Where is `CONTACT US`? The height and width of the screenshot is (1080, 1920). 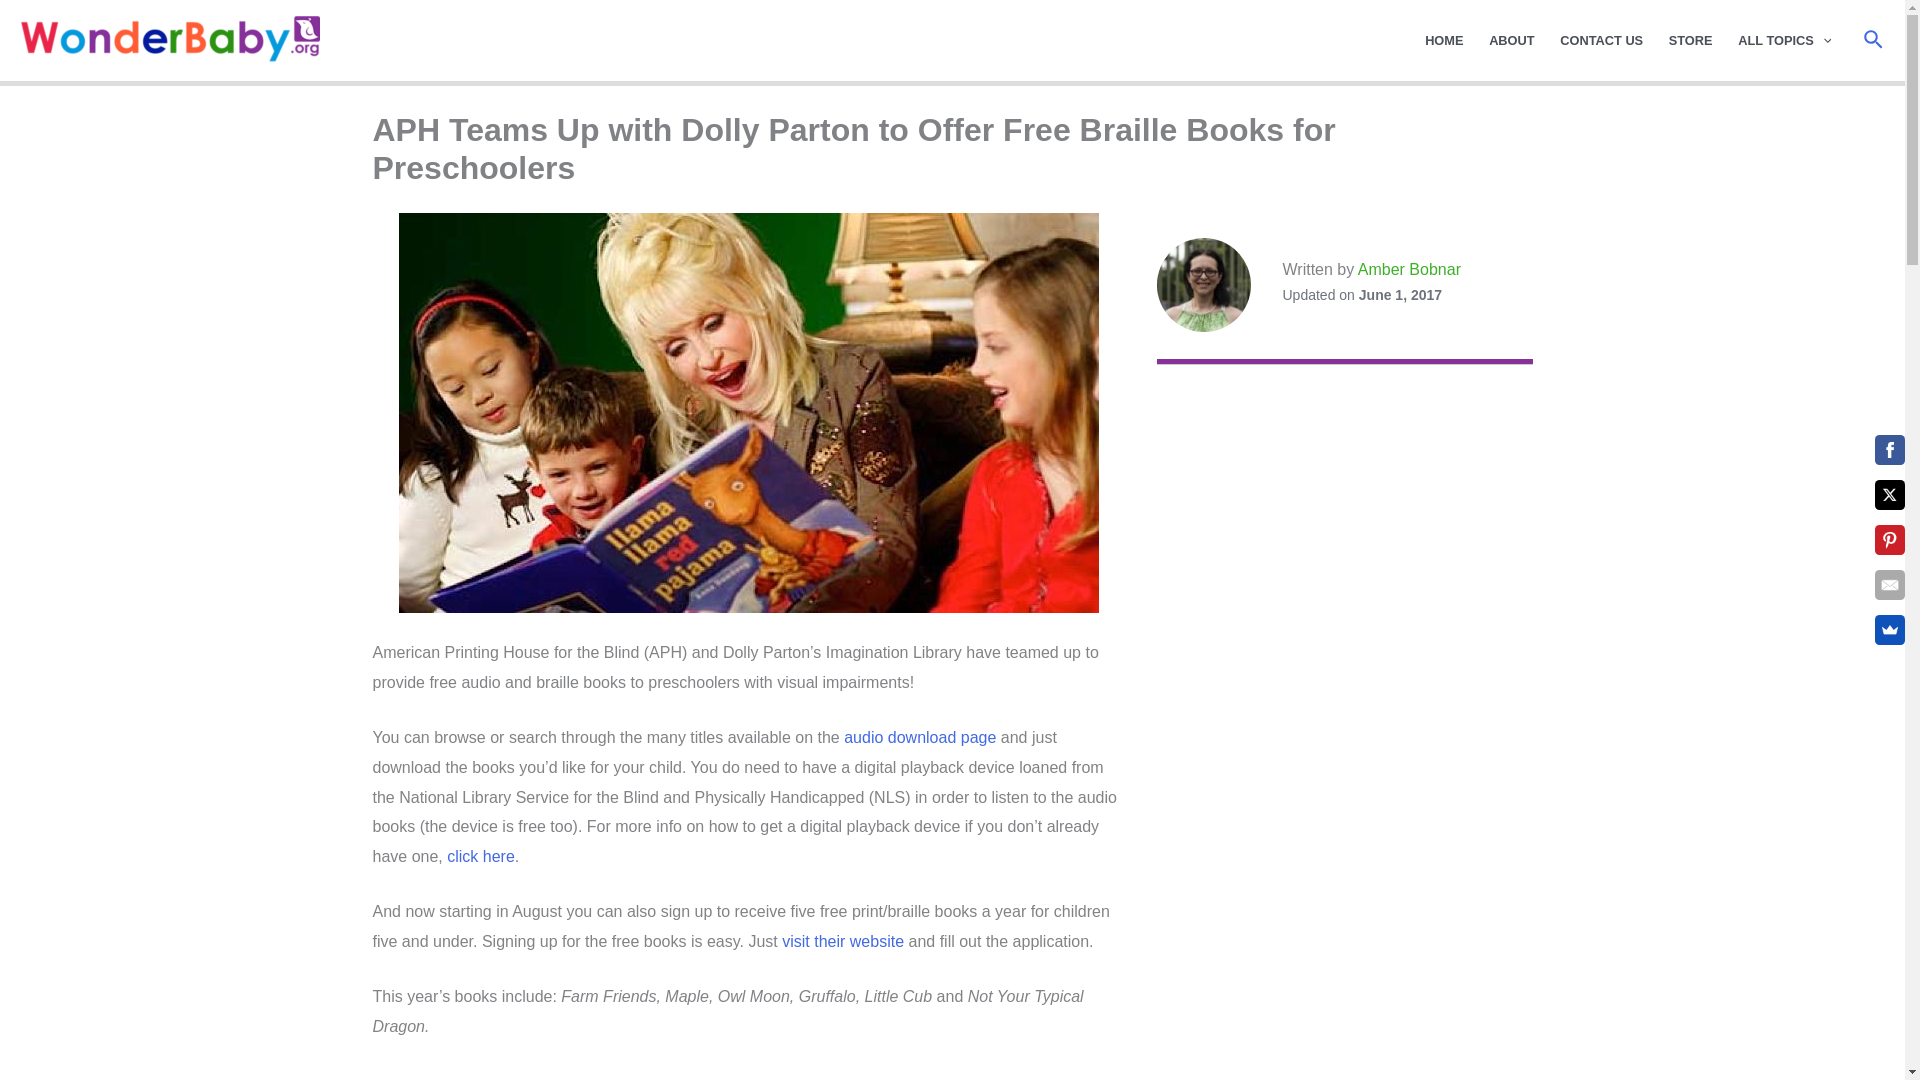
CONTACT US is located at coordinates (1601, 40).